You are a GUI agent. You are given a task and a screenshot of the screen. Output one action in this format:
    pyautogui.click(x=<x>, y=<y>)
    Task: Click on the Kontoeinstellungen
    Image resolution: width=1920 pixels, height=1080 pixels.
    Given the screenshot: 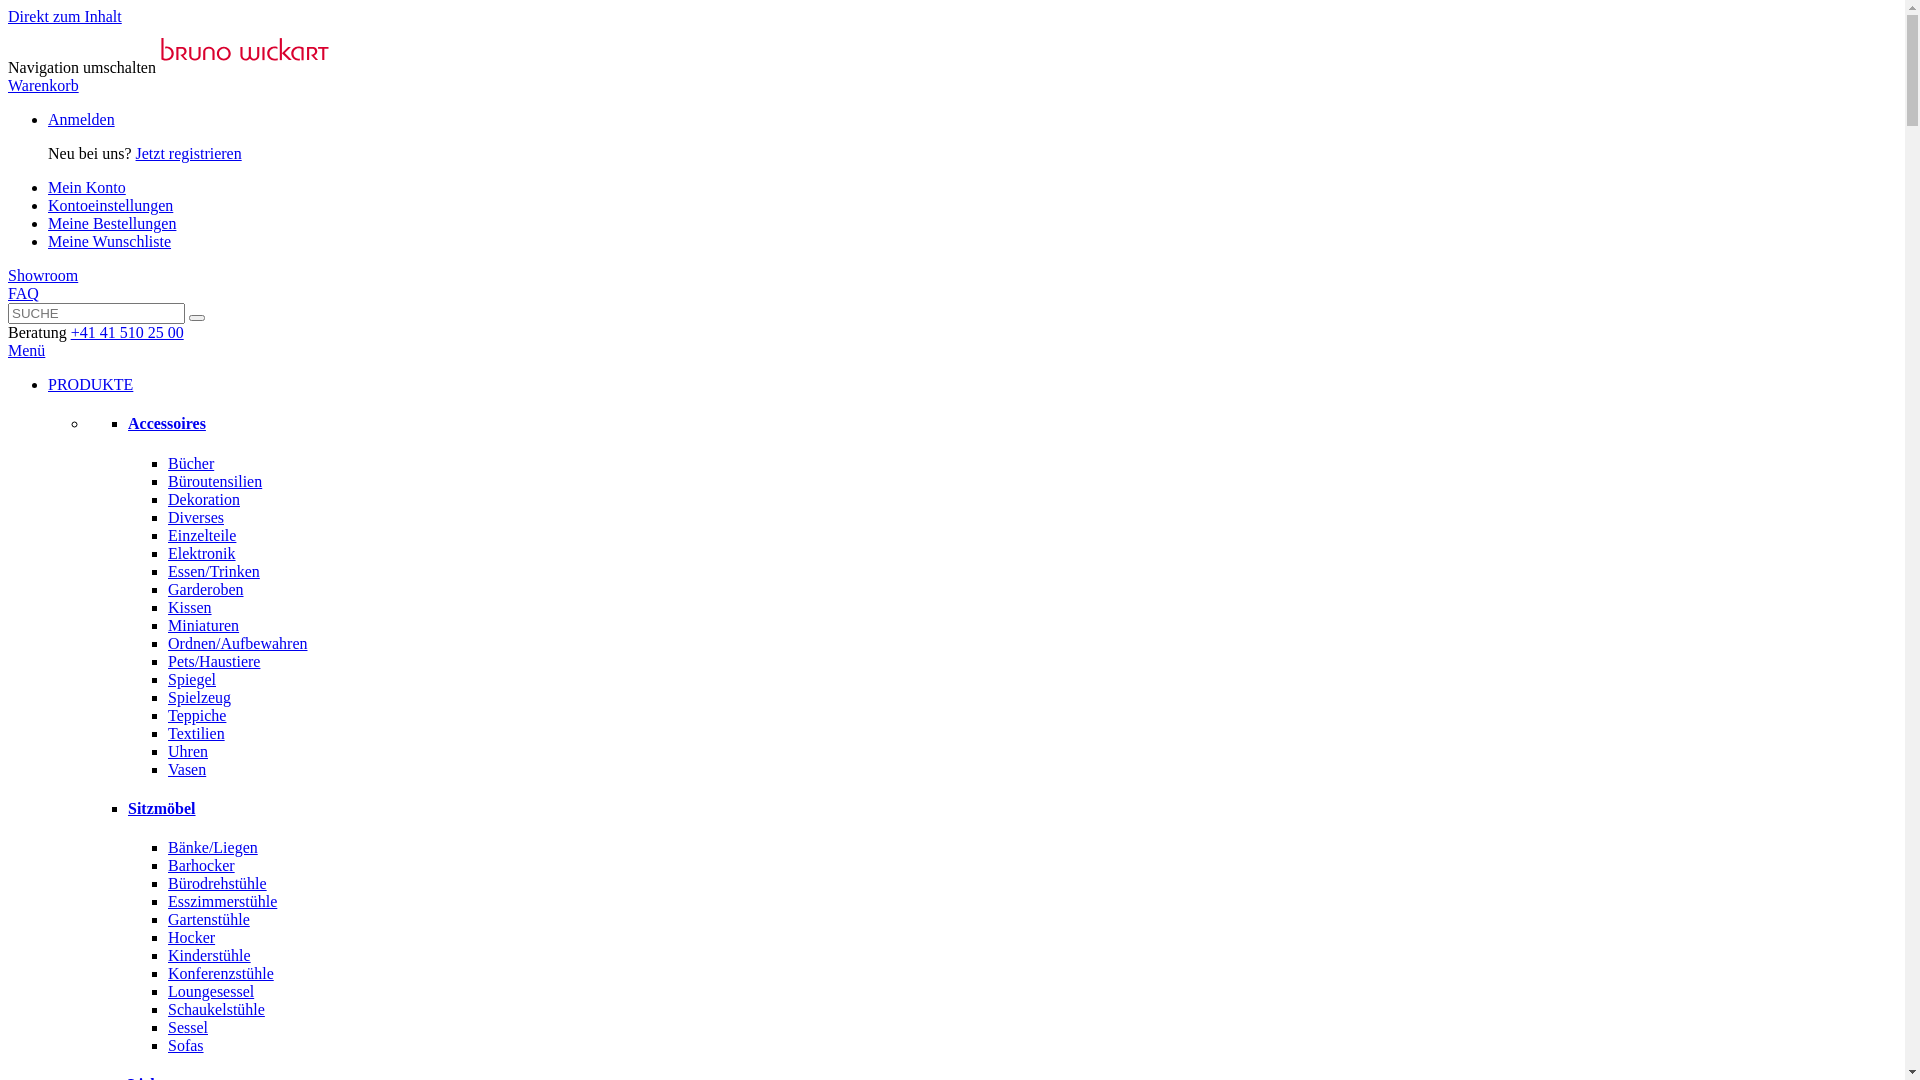 What is the action you would take?
    pyautogui.click(x=110, y=206)
    